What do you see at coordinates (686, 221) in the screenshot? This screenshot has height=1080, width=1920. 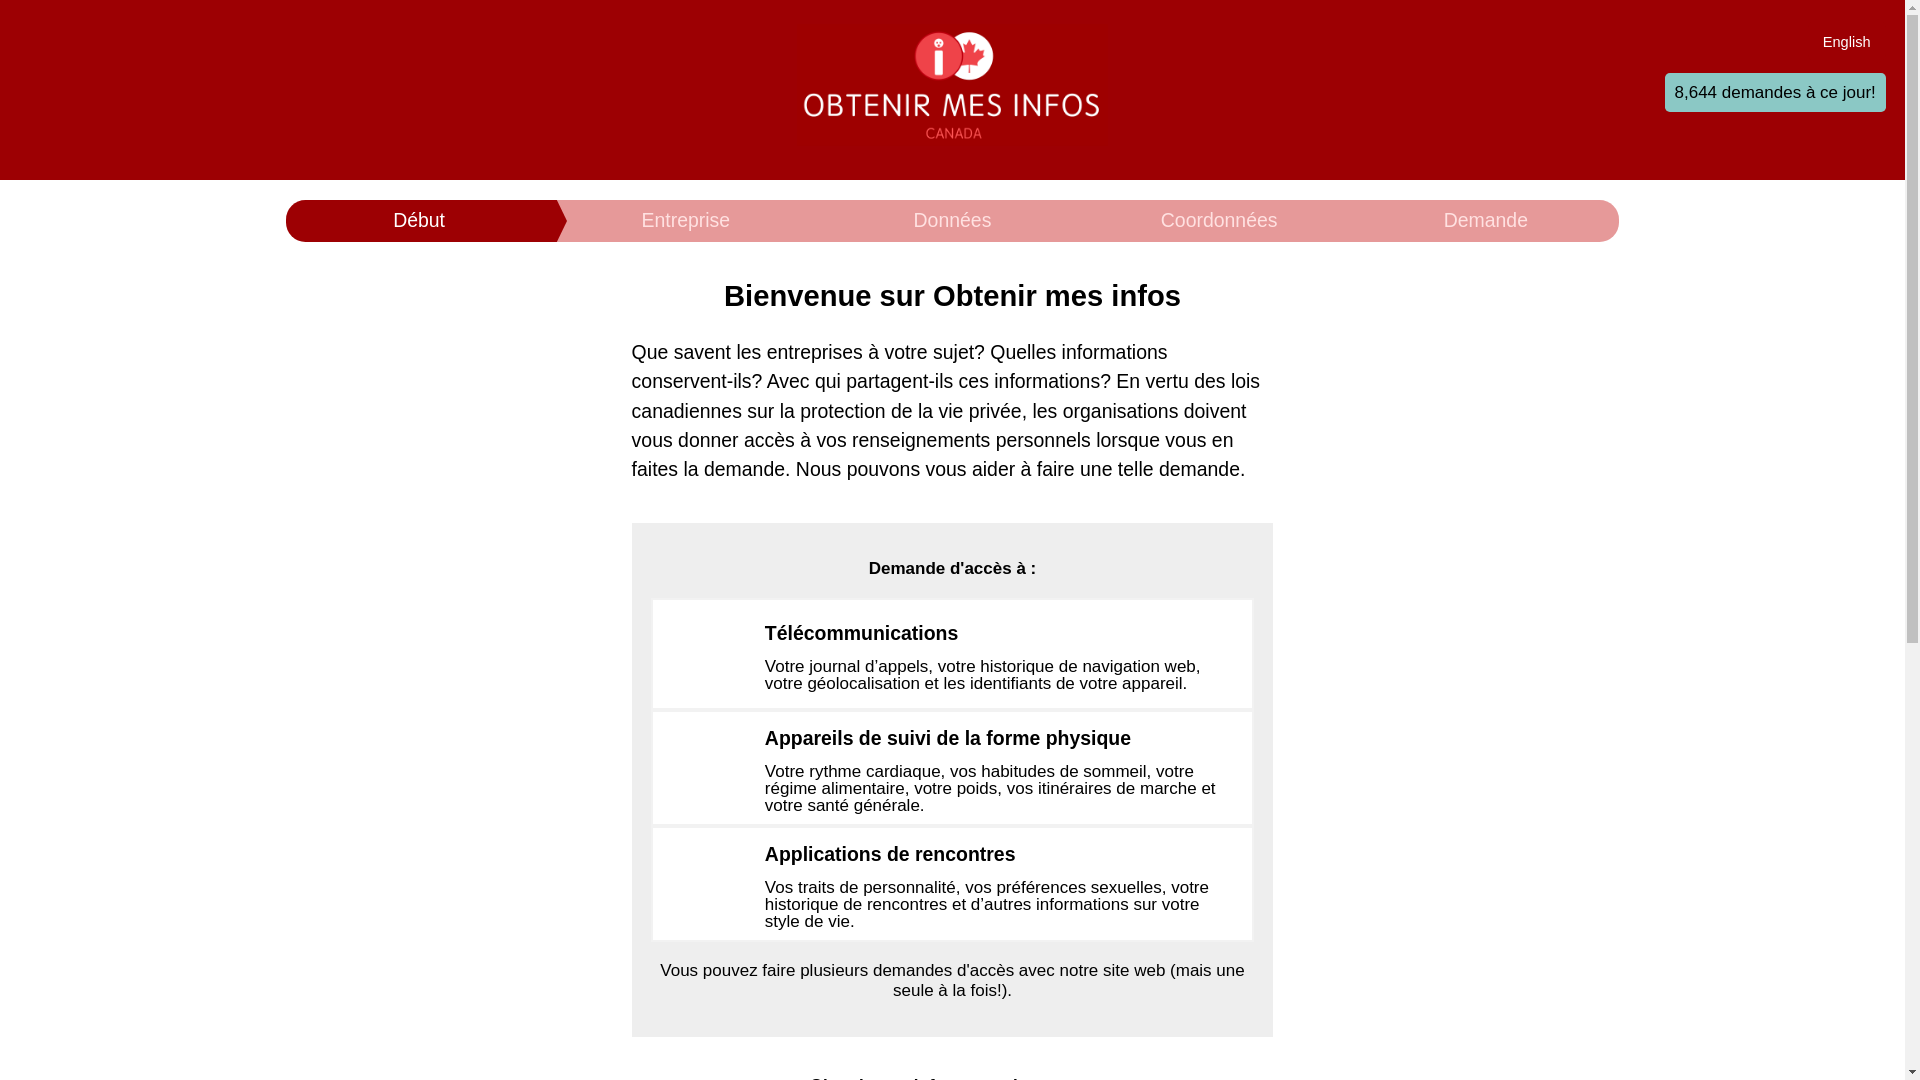 I see `Entreprise` at bounding box center [686, 221].